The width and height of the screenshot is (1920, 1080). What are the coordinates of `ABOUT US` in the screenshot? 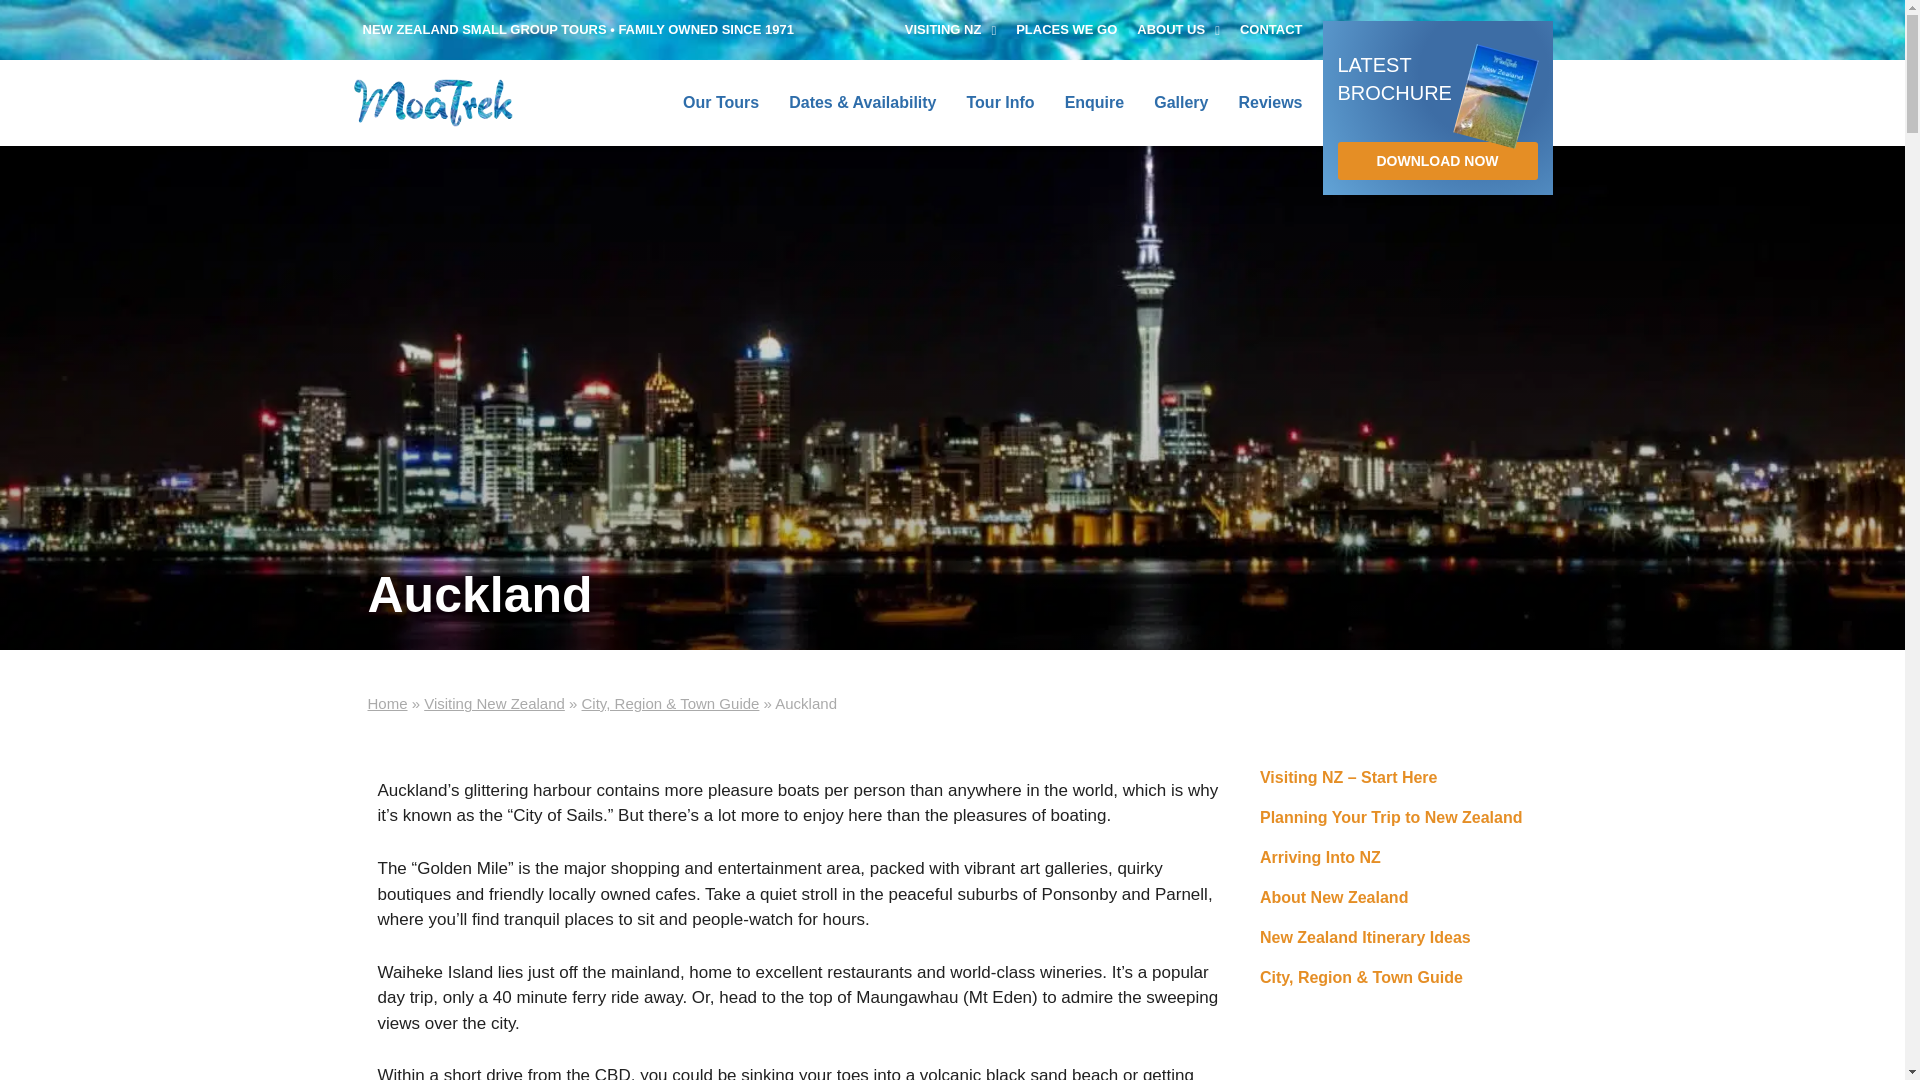 It's located at (1178, 30).